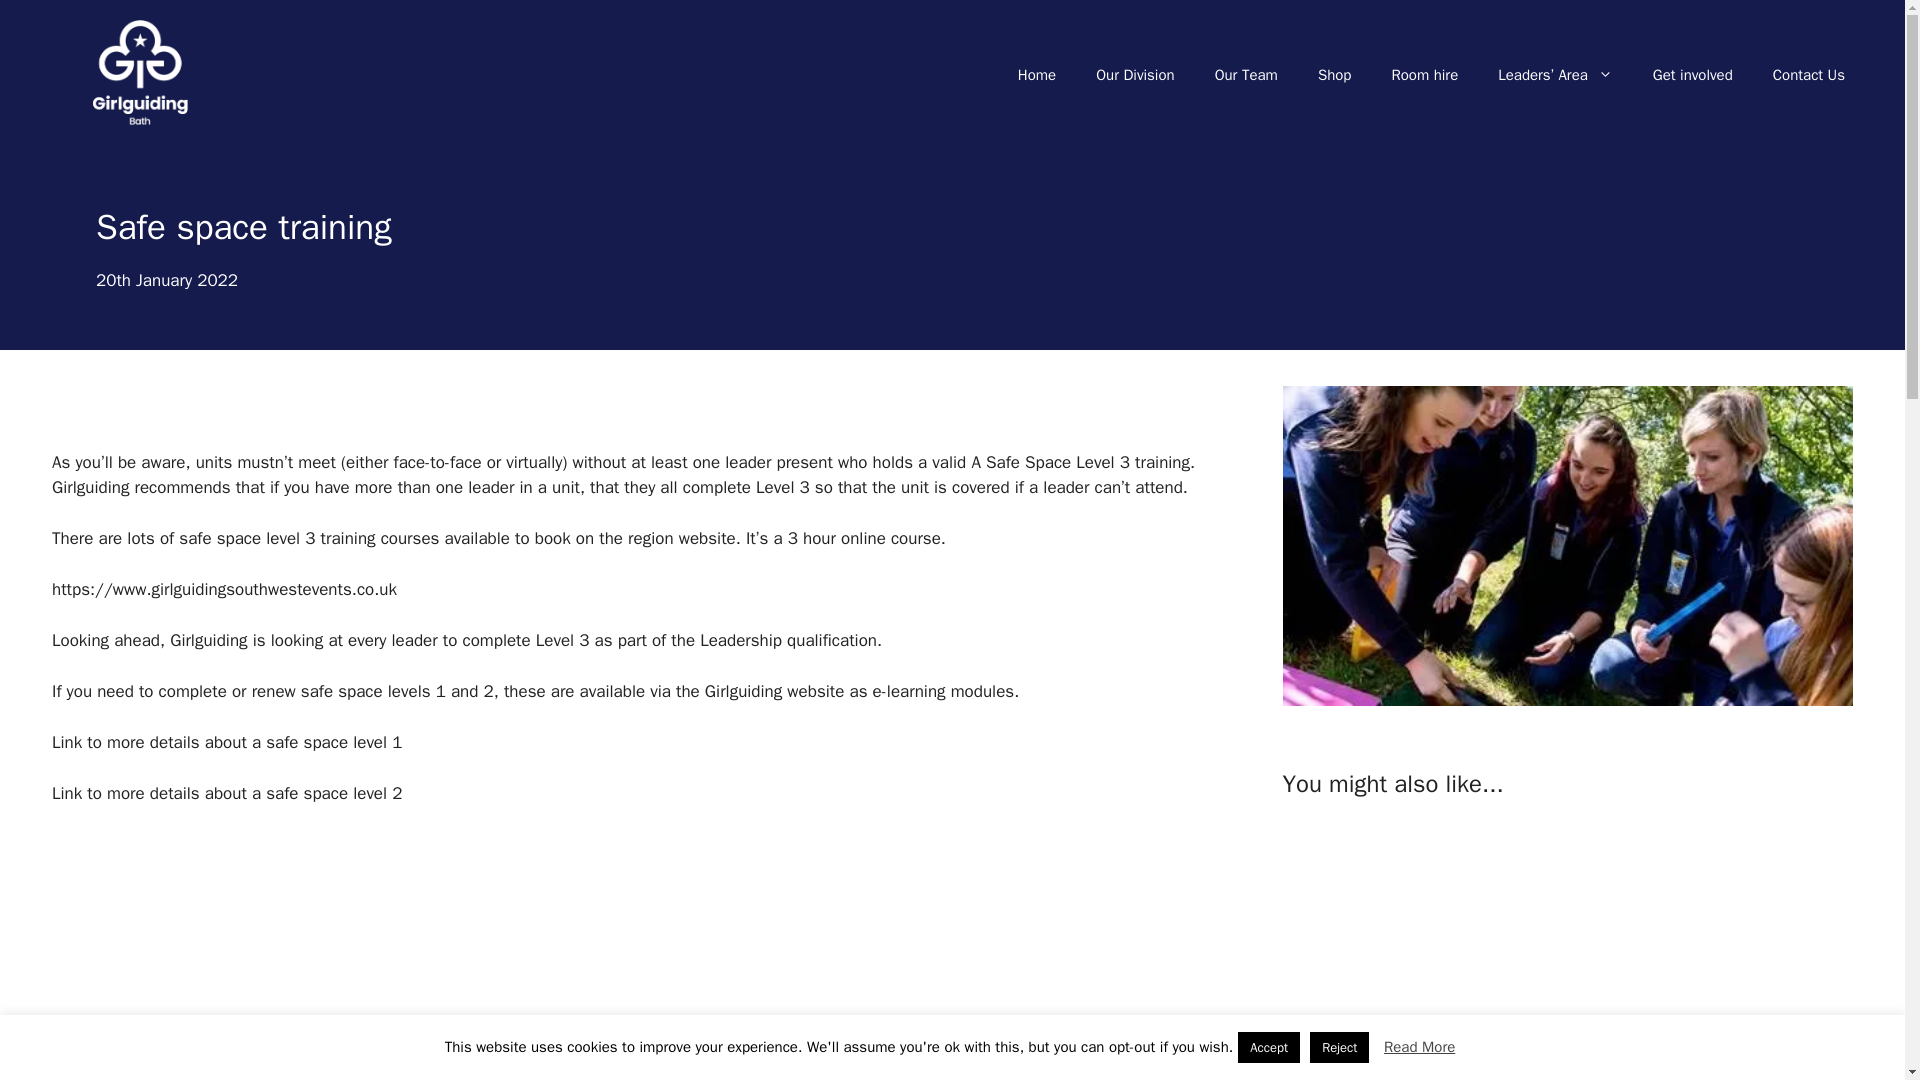 This screenshot has width=1920, height=1080. I want to click on Shop, so click(1334, 74).